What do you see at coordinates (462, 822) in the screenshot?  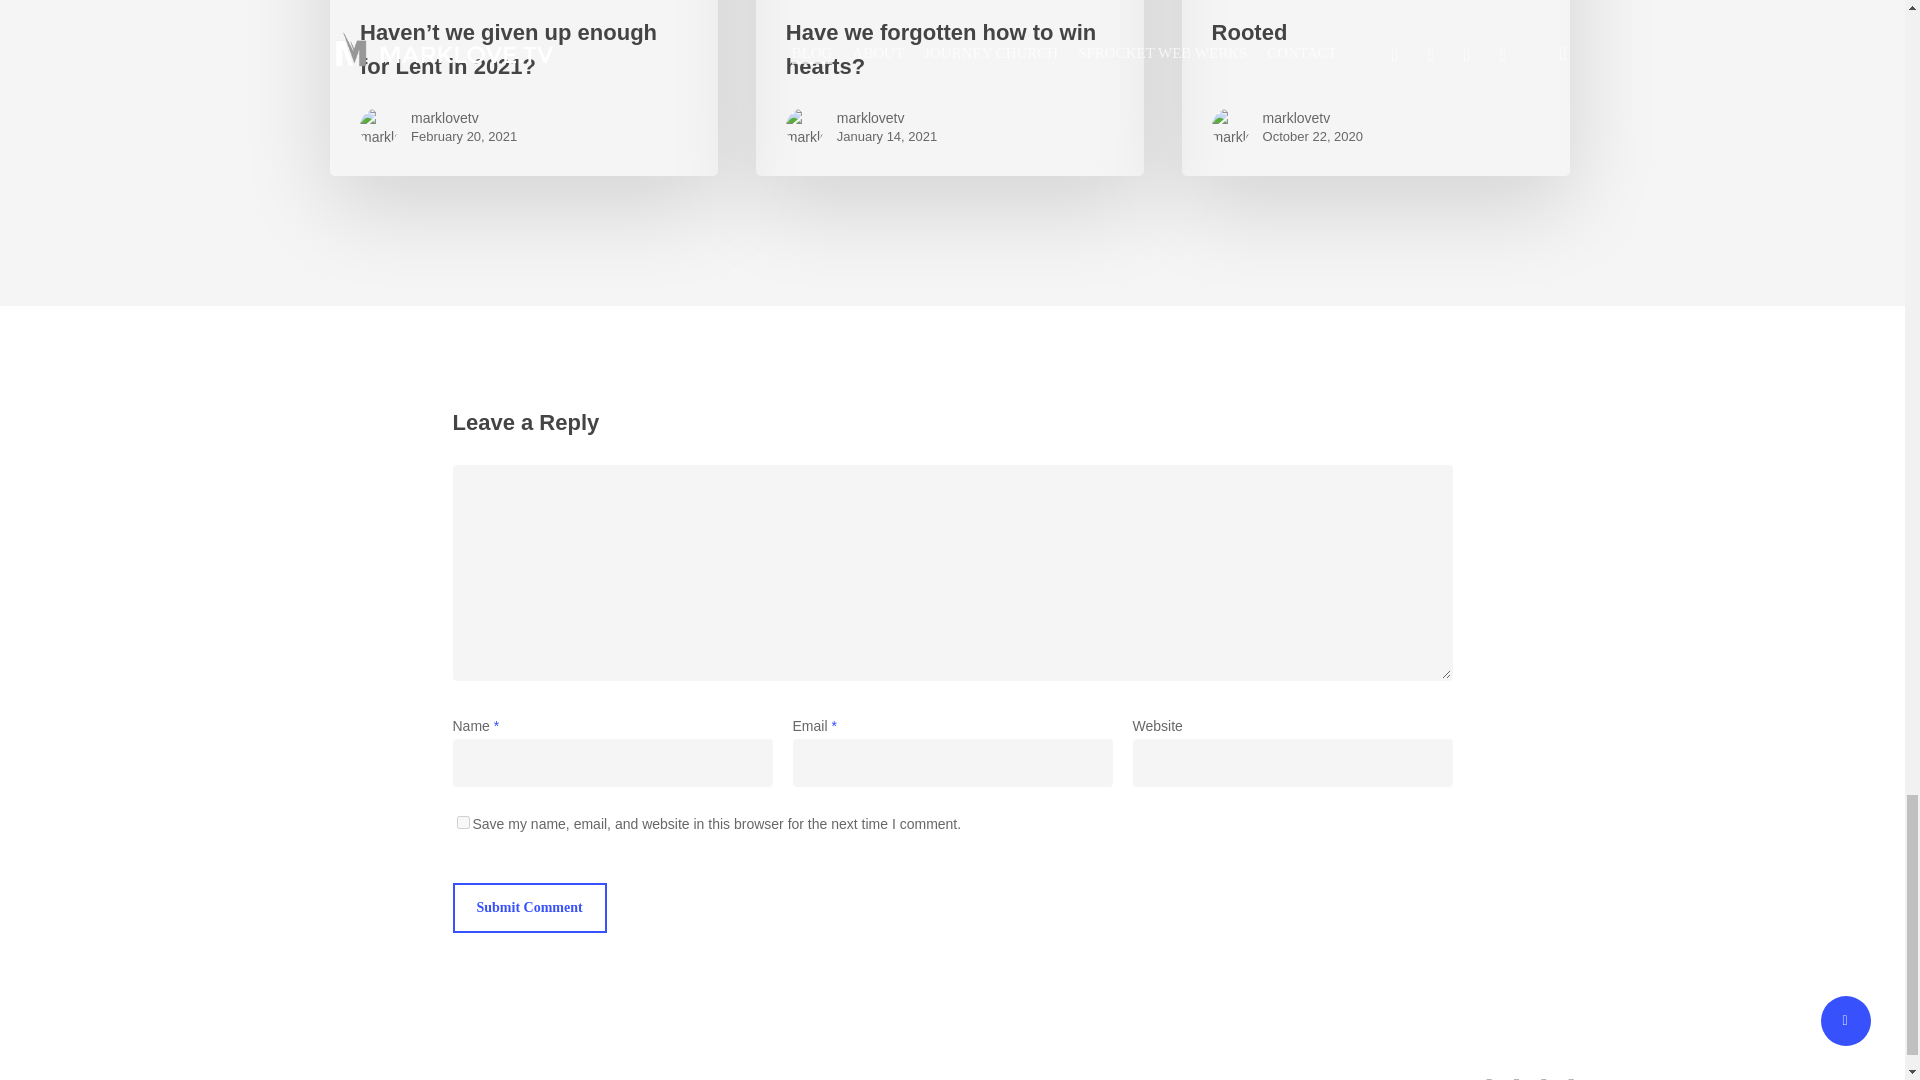 I see `yes` at bounding box center [462, 822].